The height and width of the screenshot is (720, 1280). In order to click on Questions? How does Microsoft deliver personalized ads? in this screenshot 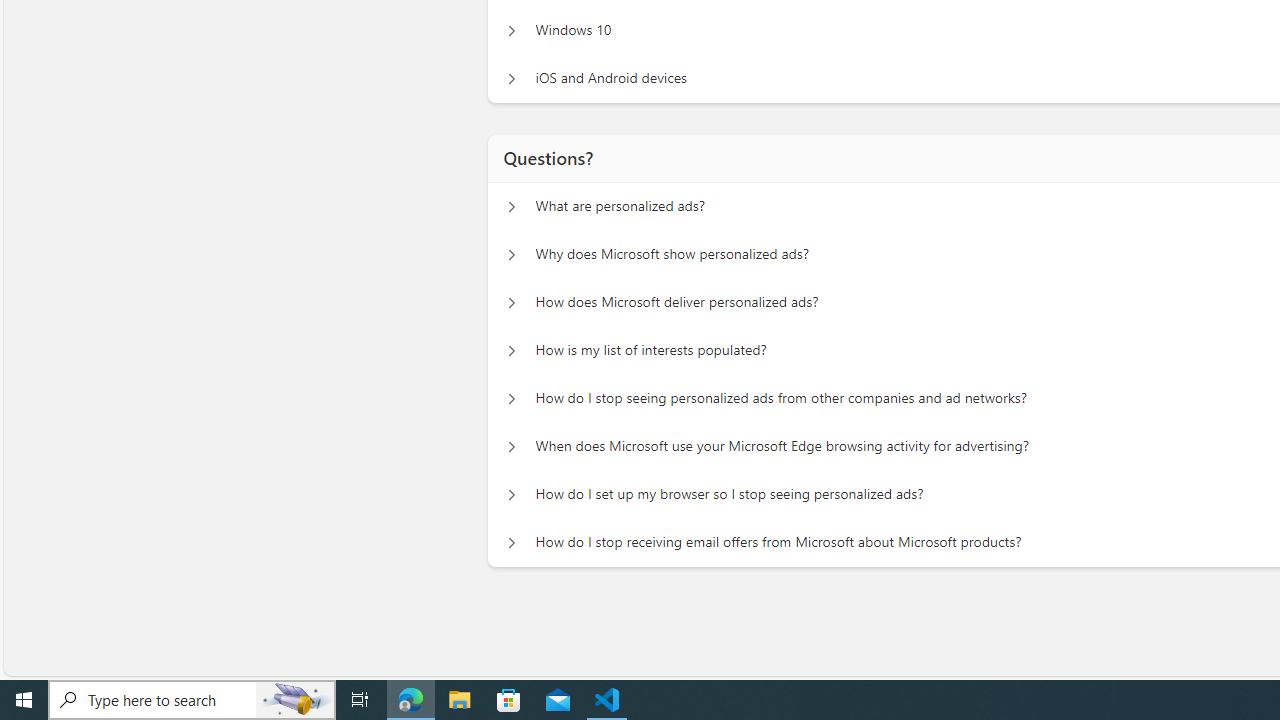, I will do `click(511, 302)`.